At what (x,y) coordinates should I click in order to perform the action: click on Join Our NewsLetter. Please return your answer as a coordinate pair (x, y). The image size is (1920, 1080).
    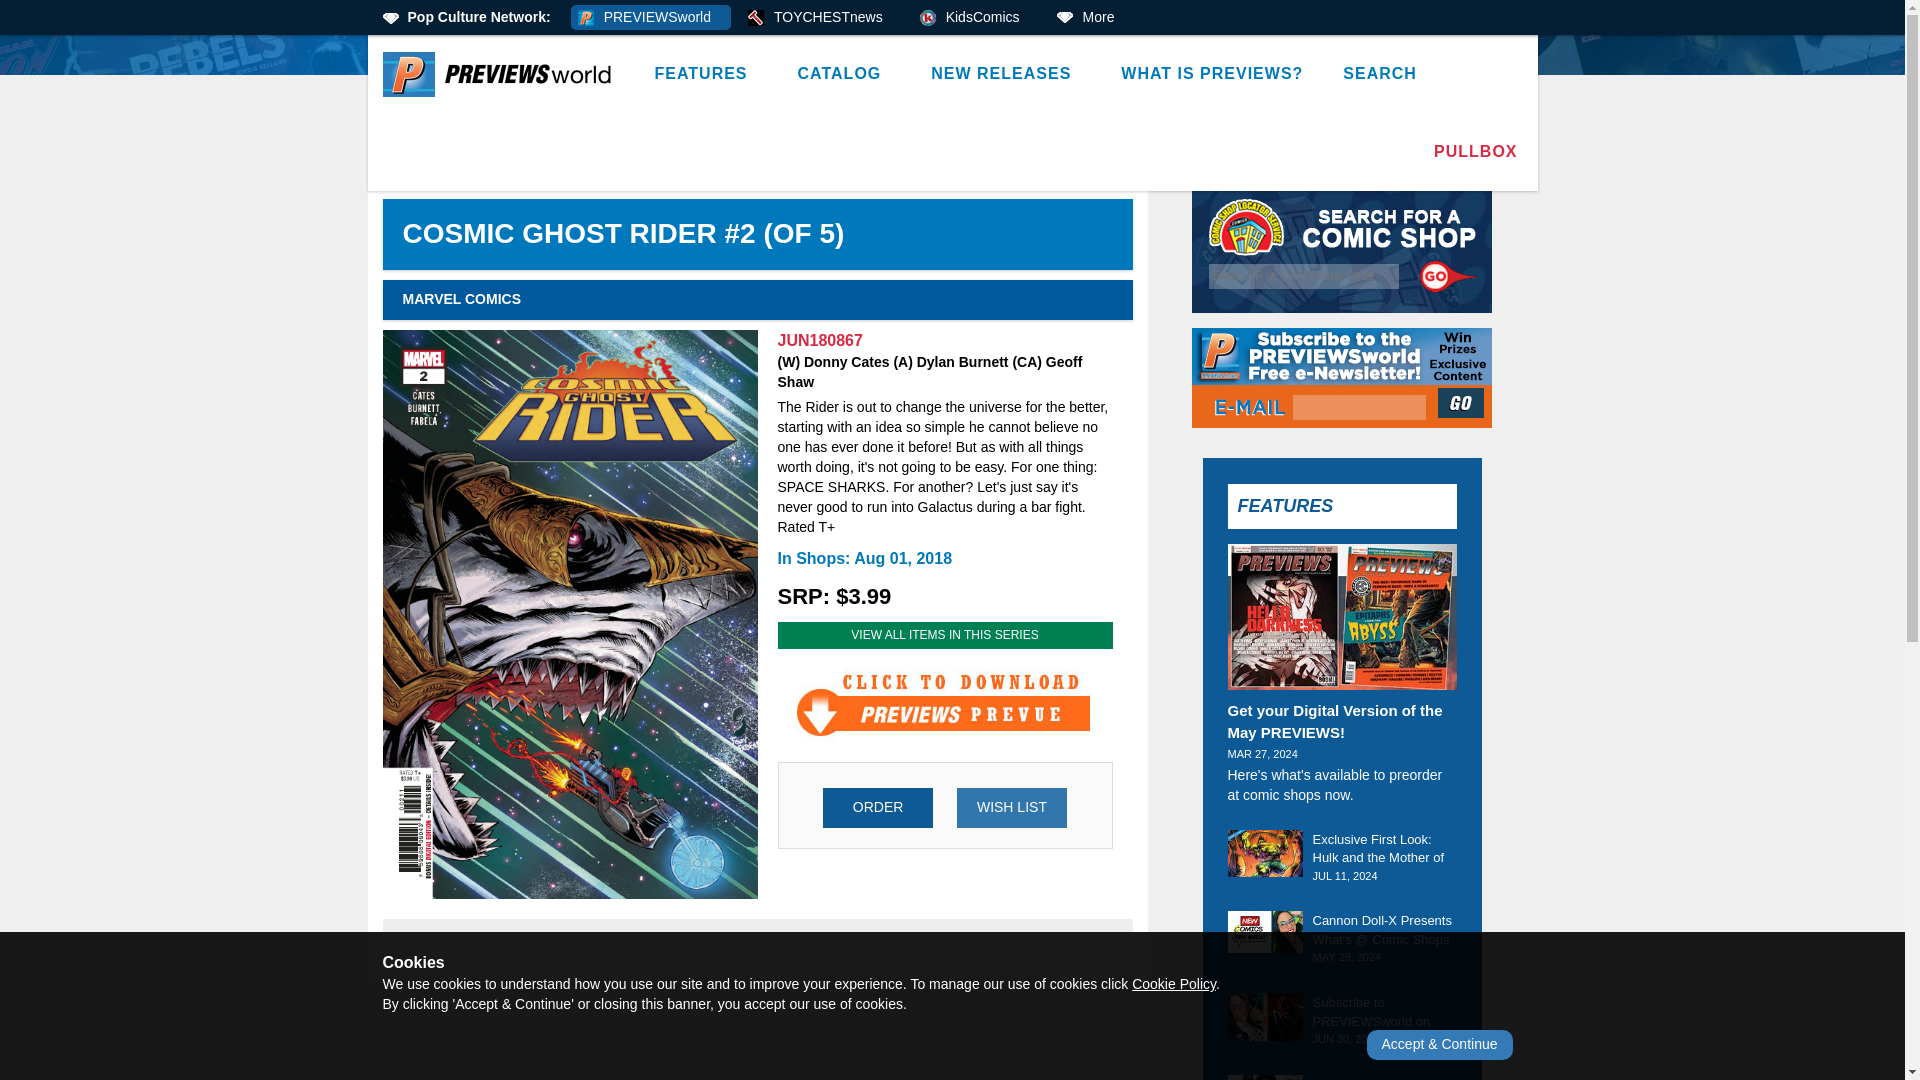
    Looking at the image, I should click on (1463, 402).